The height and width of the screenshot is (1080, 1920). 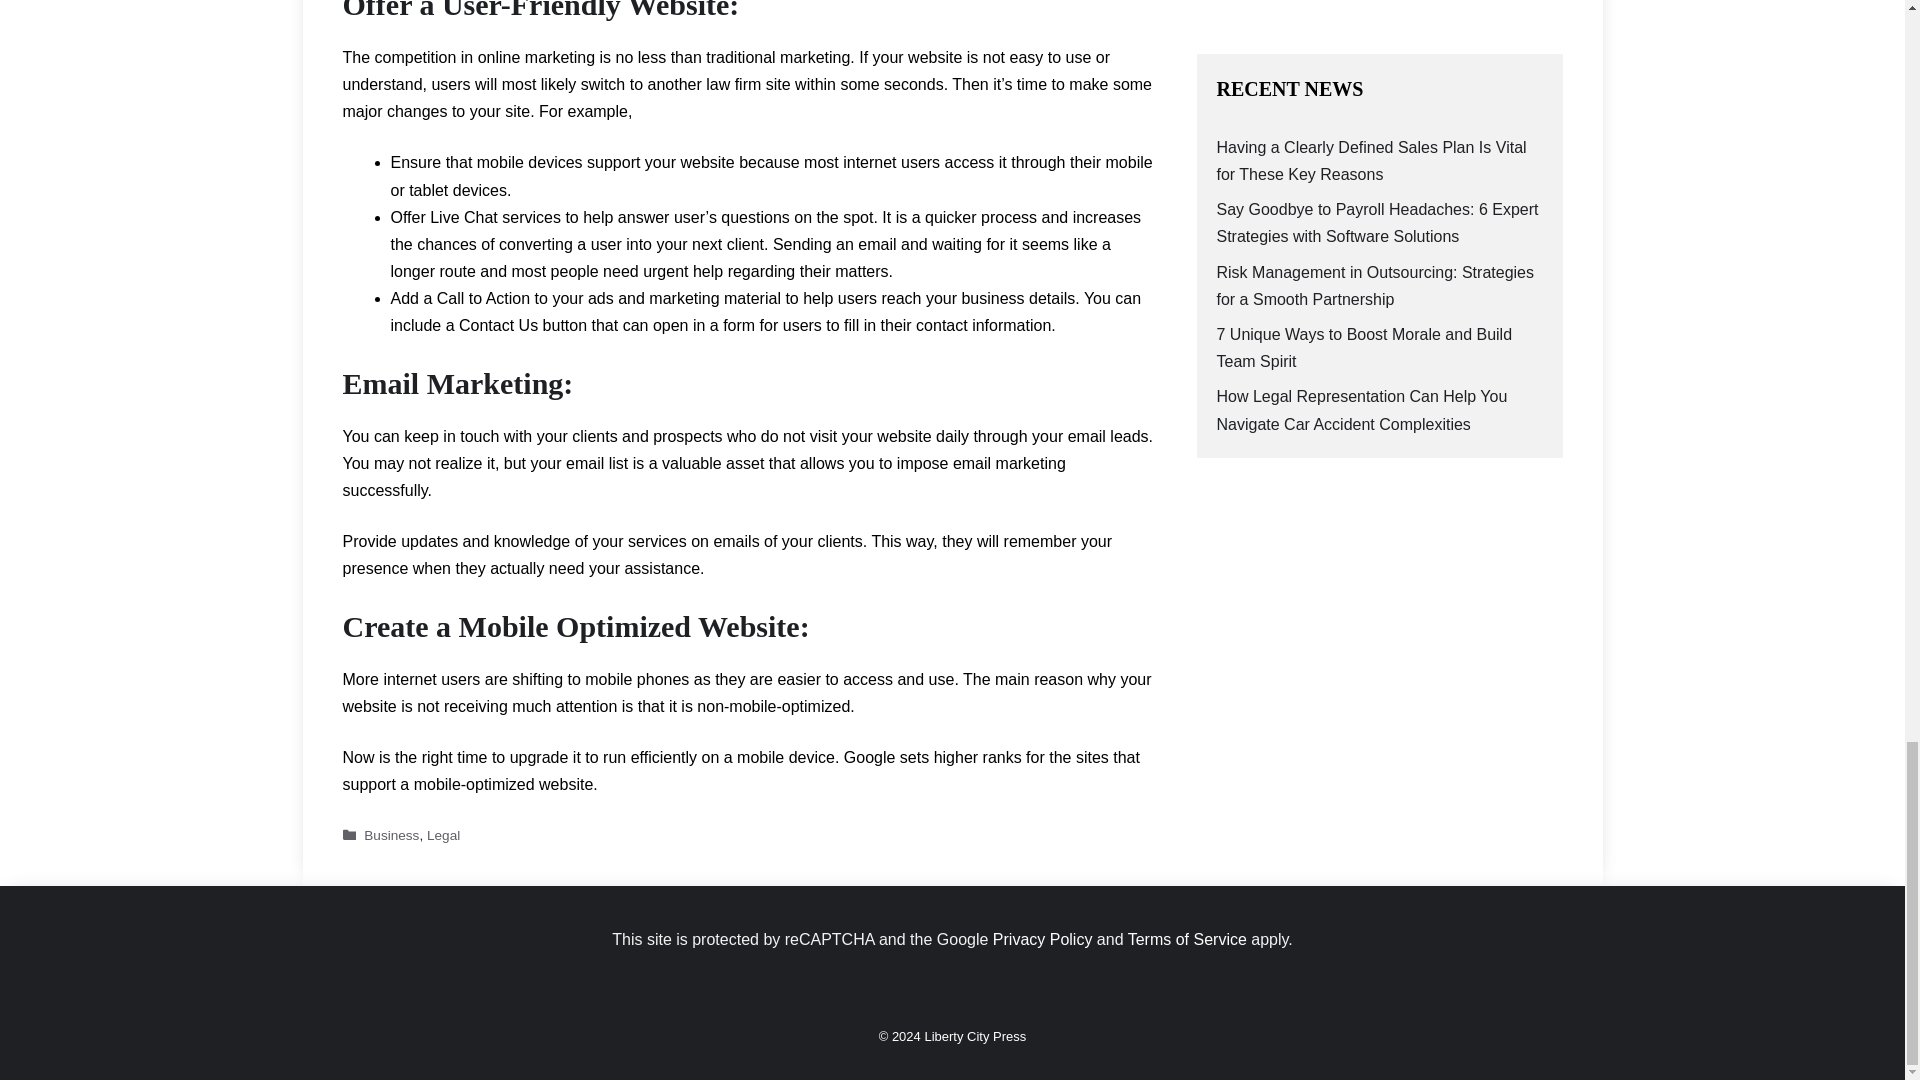 What do you see at coordinates (391, 834) in the screenshot?
I see `Business` at bounding box center [391, 834].